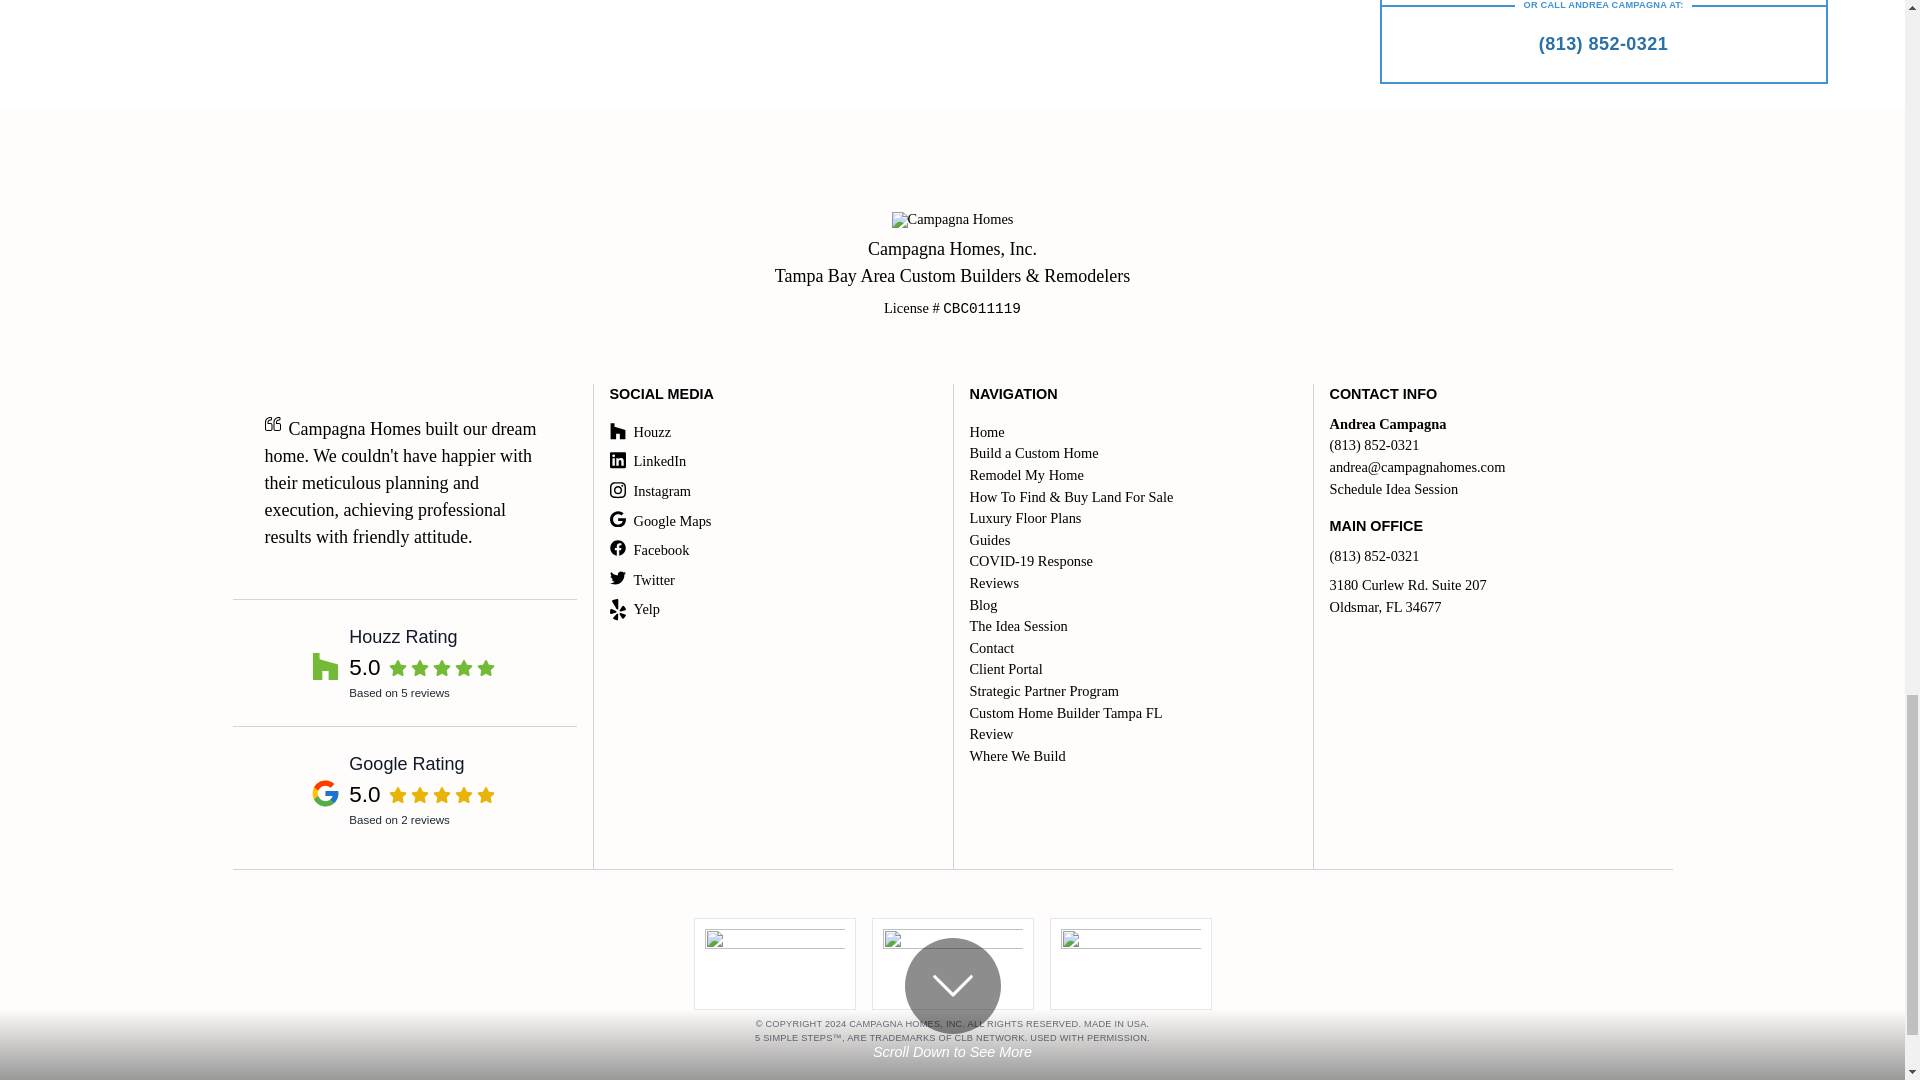  I want to click on Yelp, so click(770, 522).